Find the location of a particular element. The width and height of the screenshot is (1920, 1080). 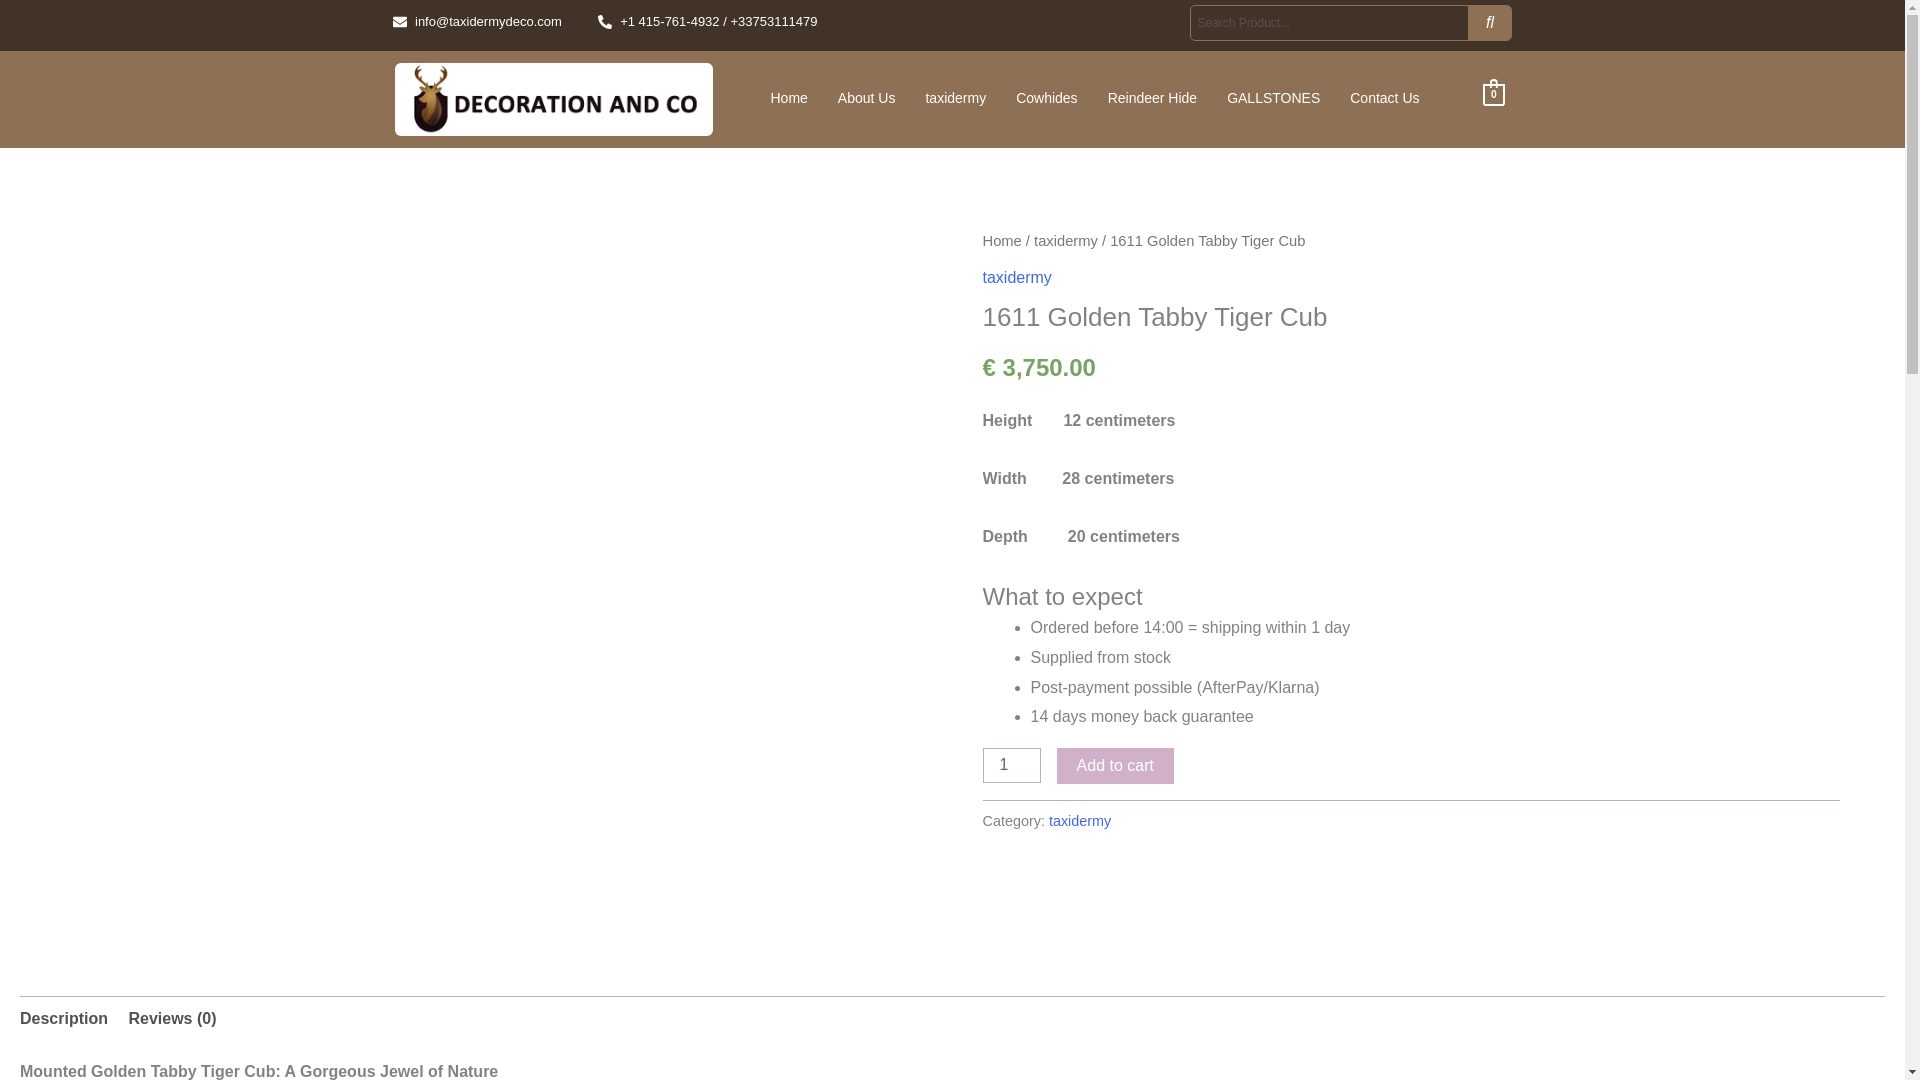

1 is located at coordinates (1010, 766).